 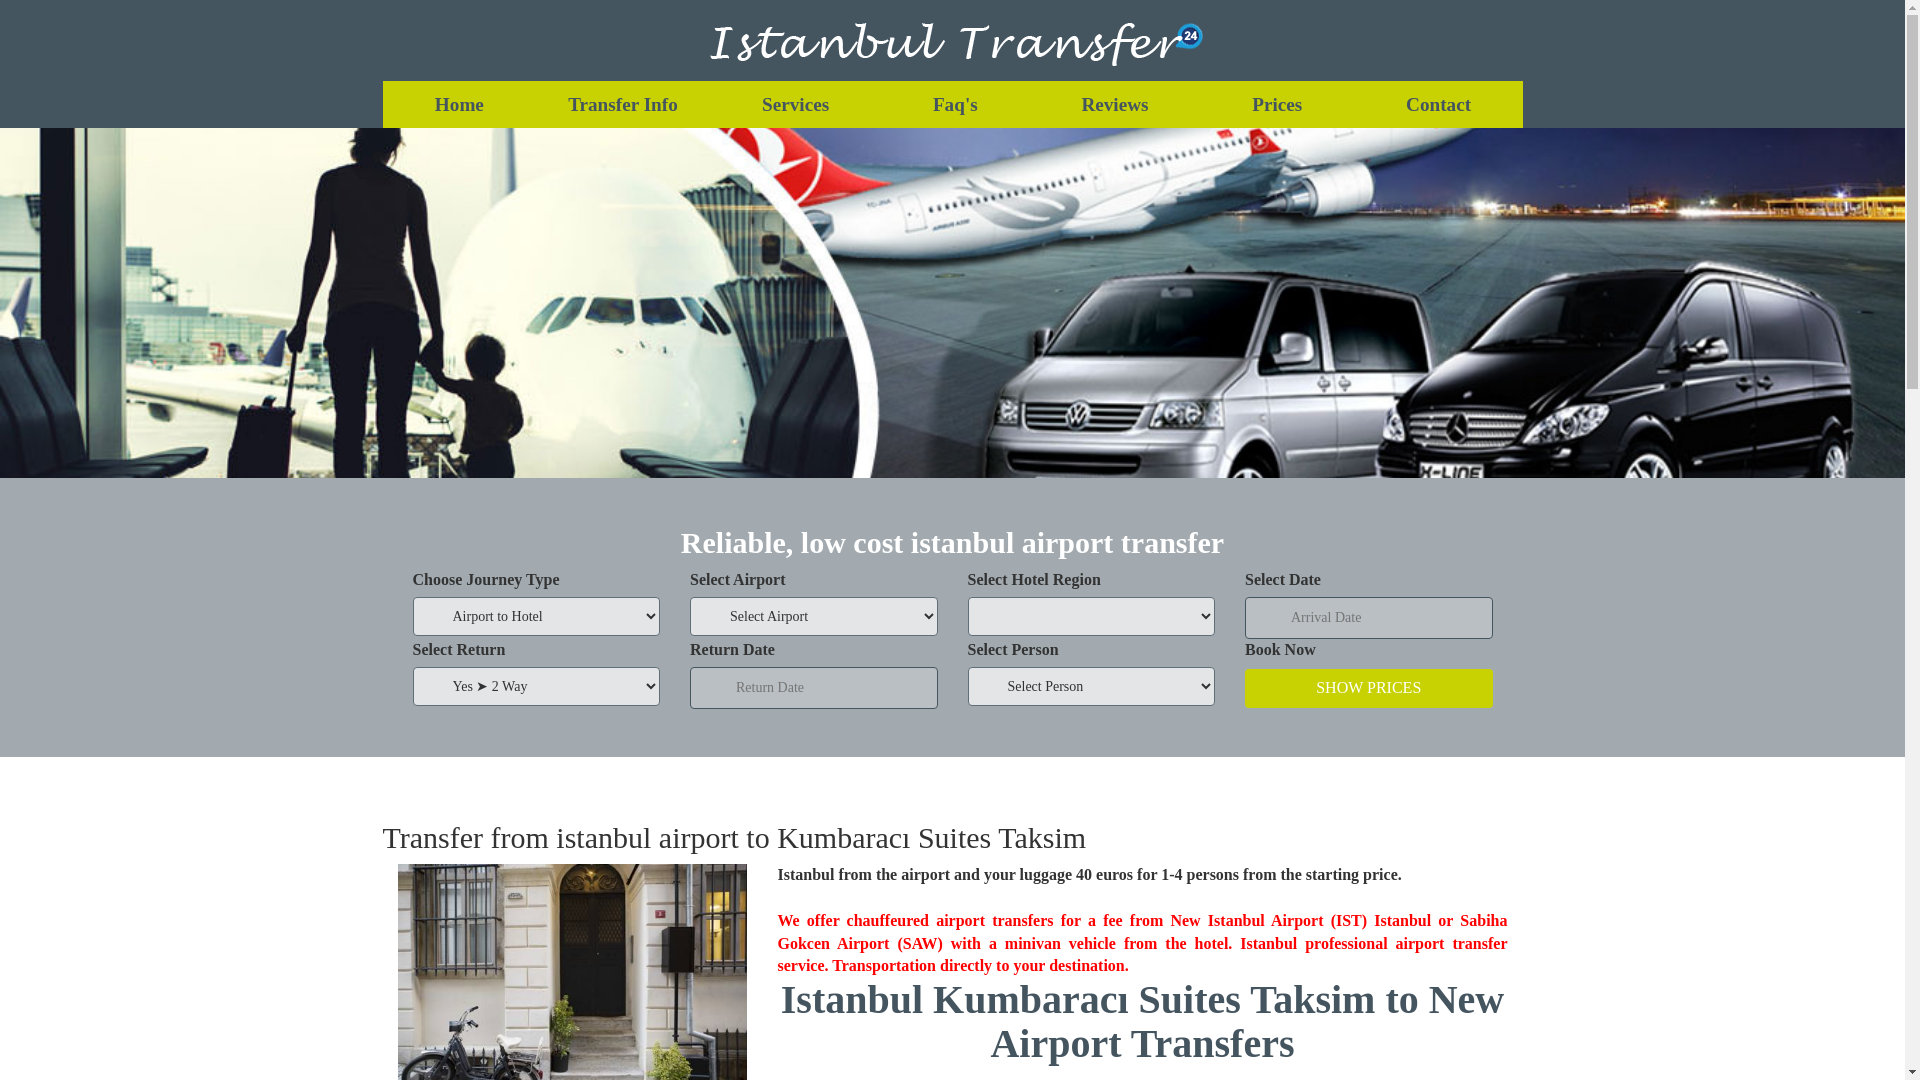 What do you see at coordinates (1438, 104) in the screenshot?
I see `Contact` at bounding box center [1438, 104].